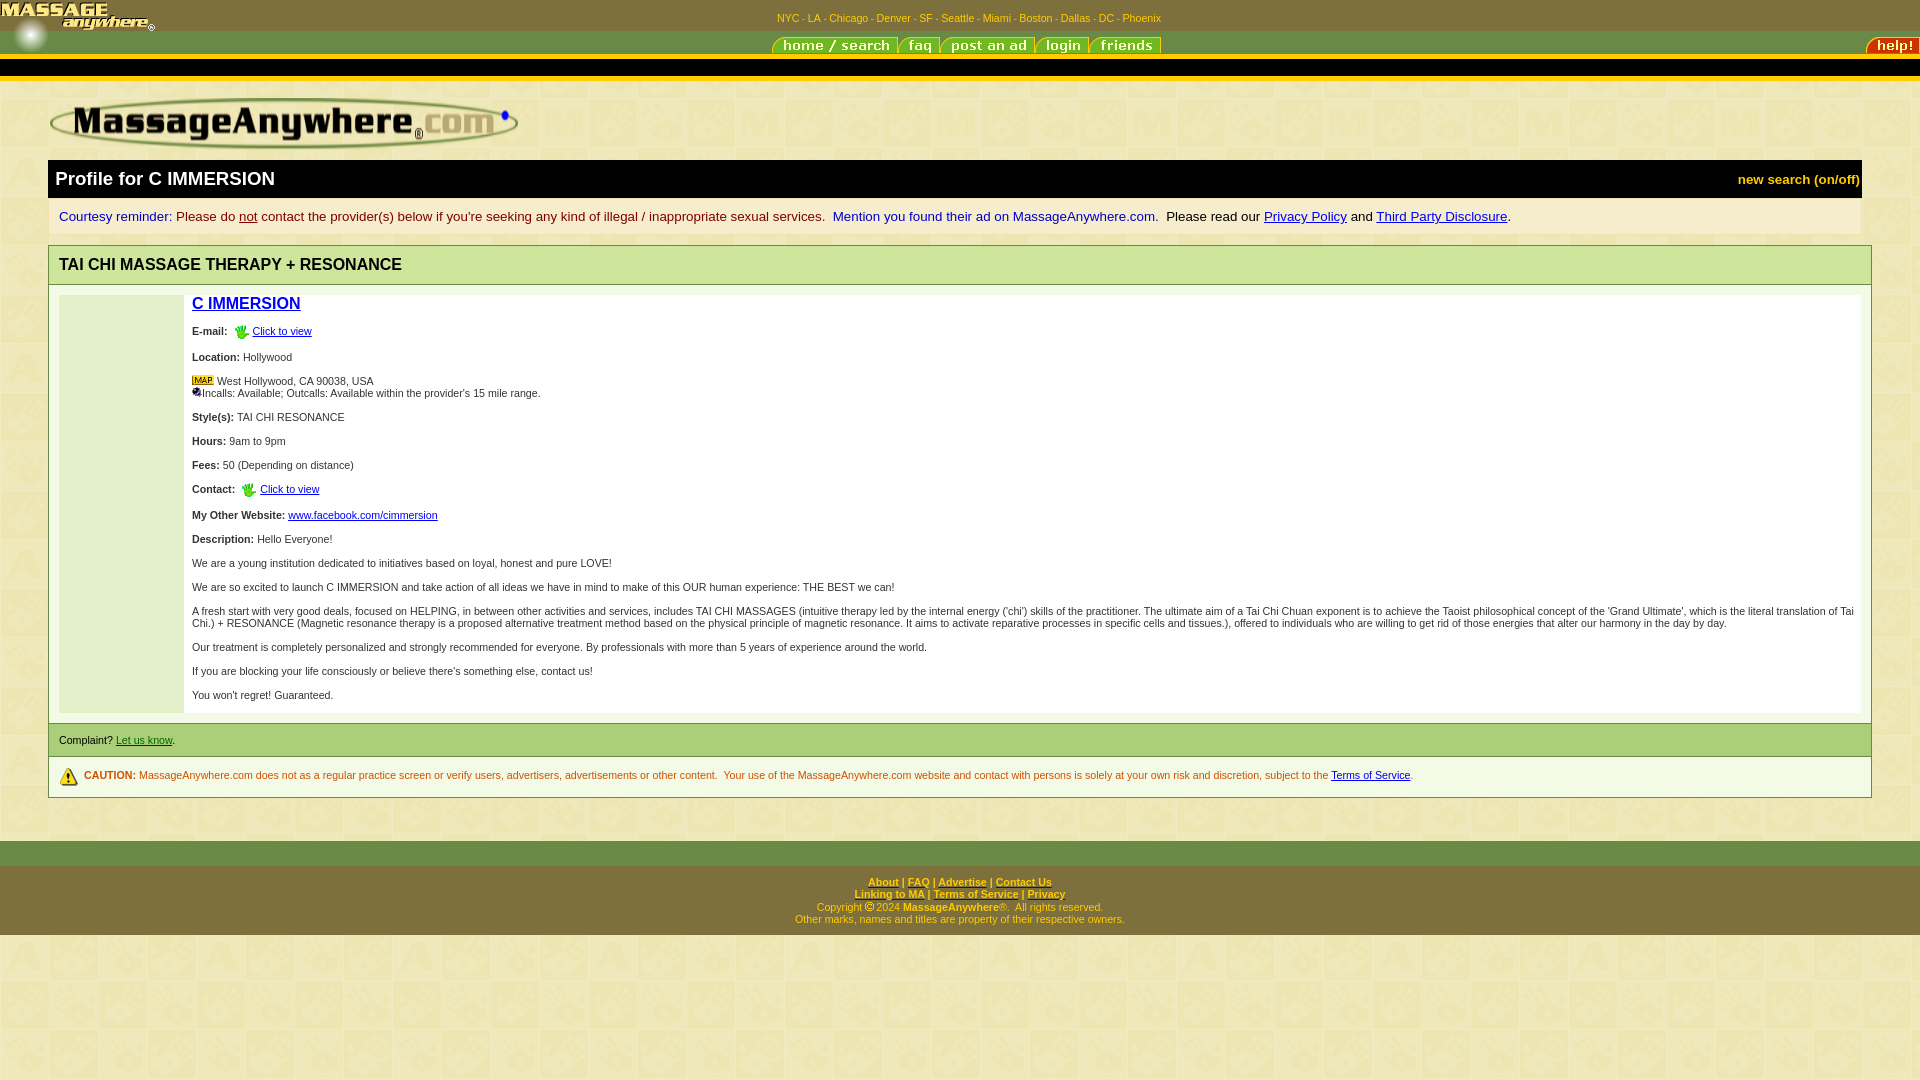  What do you see at coordinates (976, 893) in the screenshot?
I see `Terms of Service` at bounding box center [976, 893].